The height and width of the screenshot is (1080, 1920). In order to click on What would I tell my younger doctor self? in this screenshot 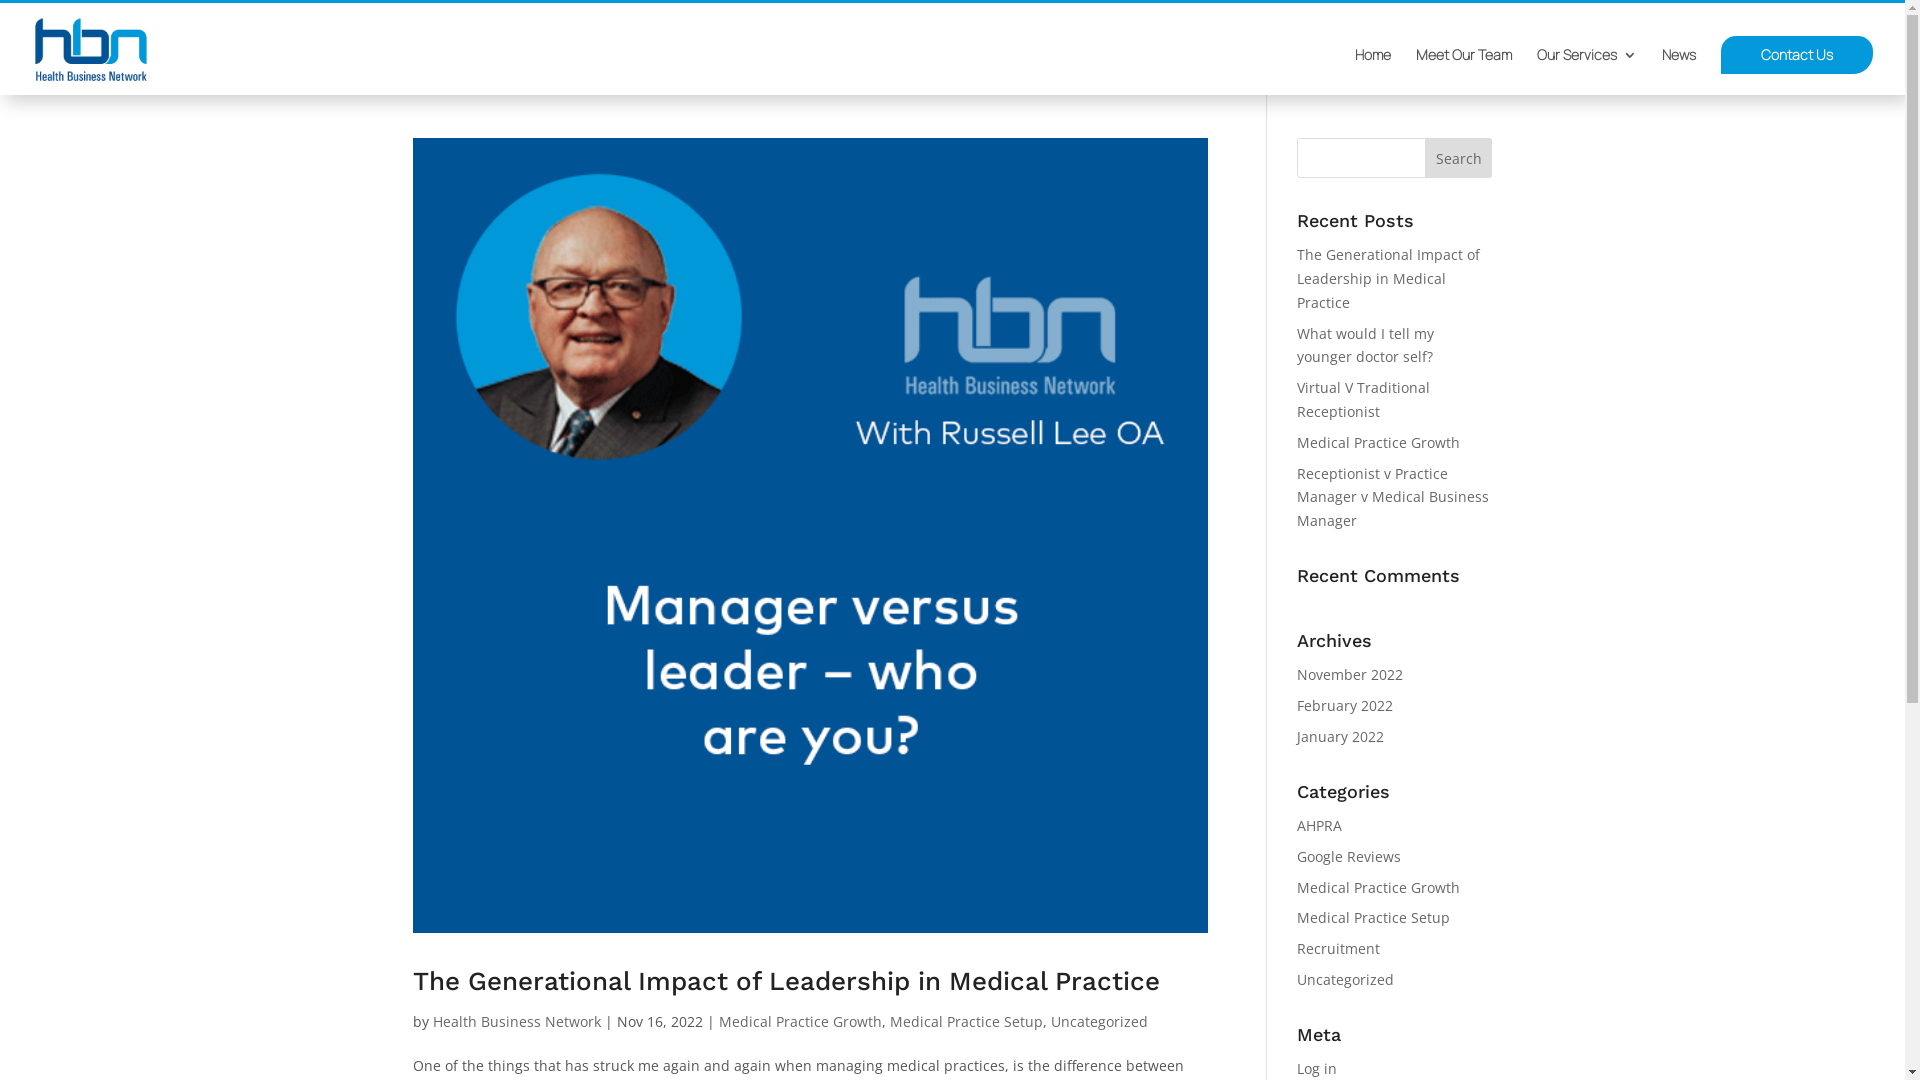, I will do `click(1366, 346)`.